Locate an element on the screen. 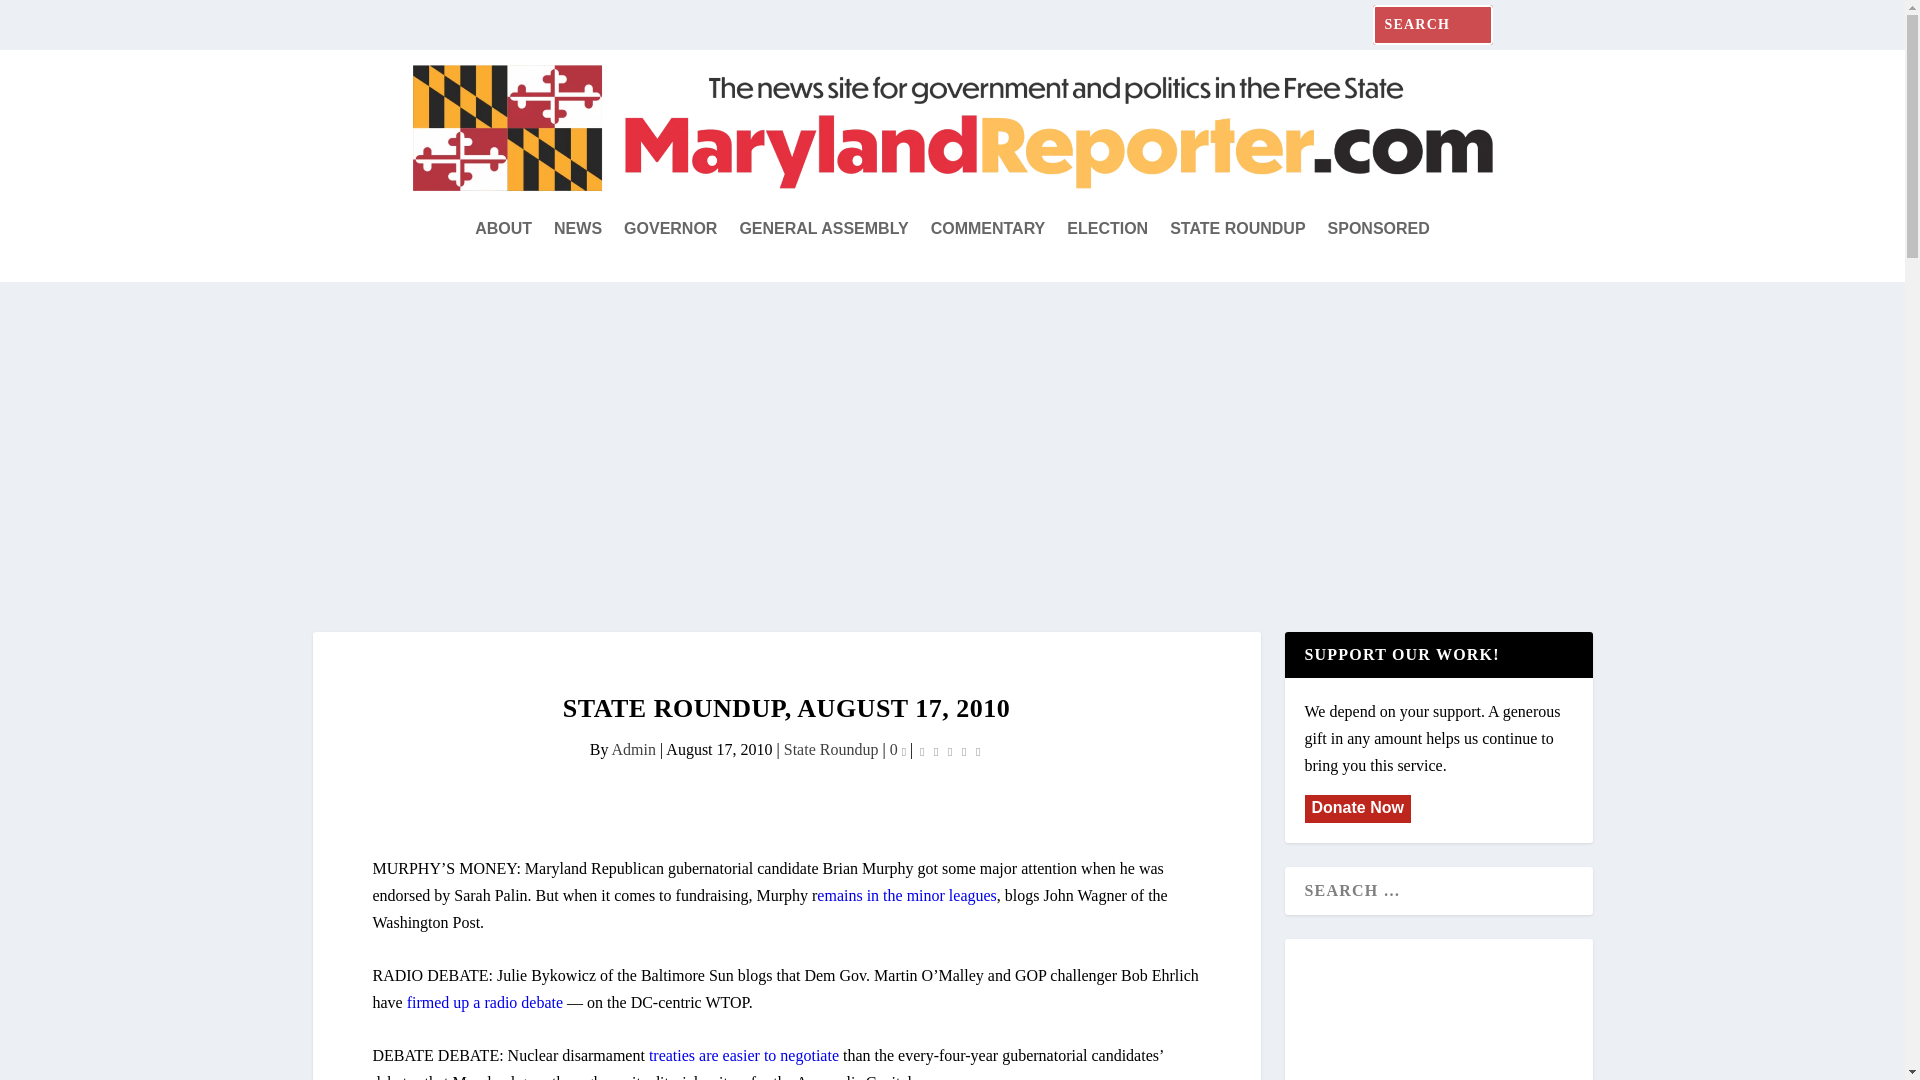 The width and height of the screenshot is (1920, 1080). emains in the minor leagues is located at coordinates (906, 894).